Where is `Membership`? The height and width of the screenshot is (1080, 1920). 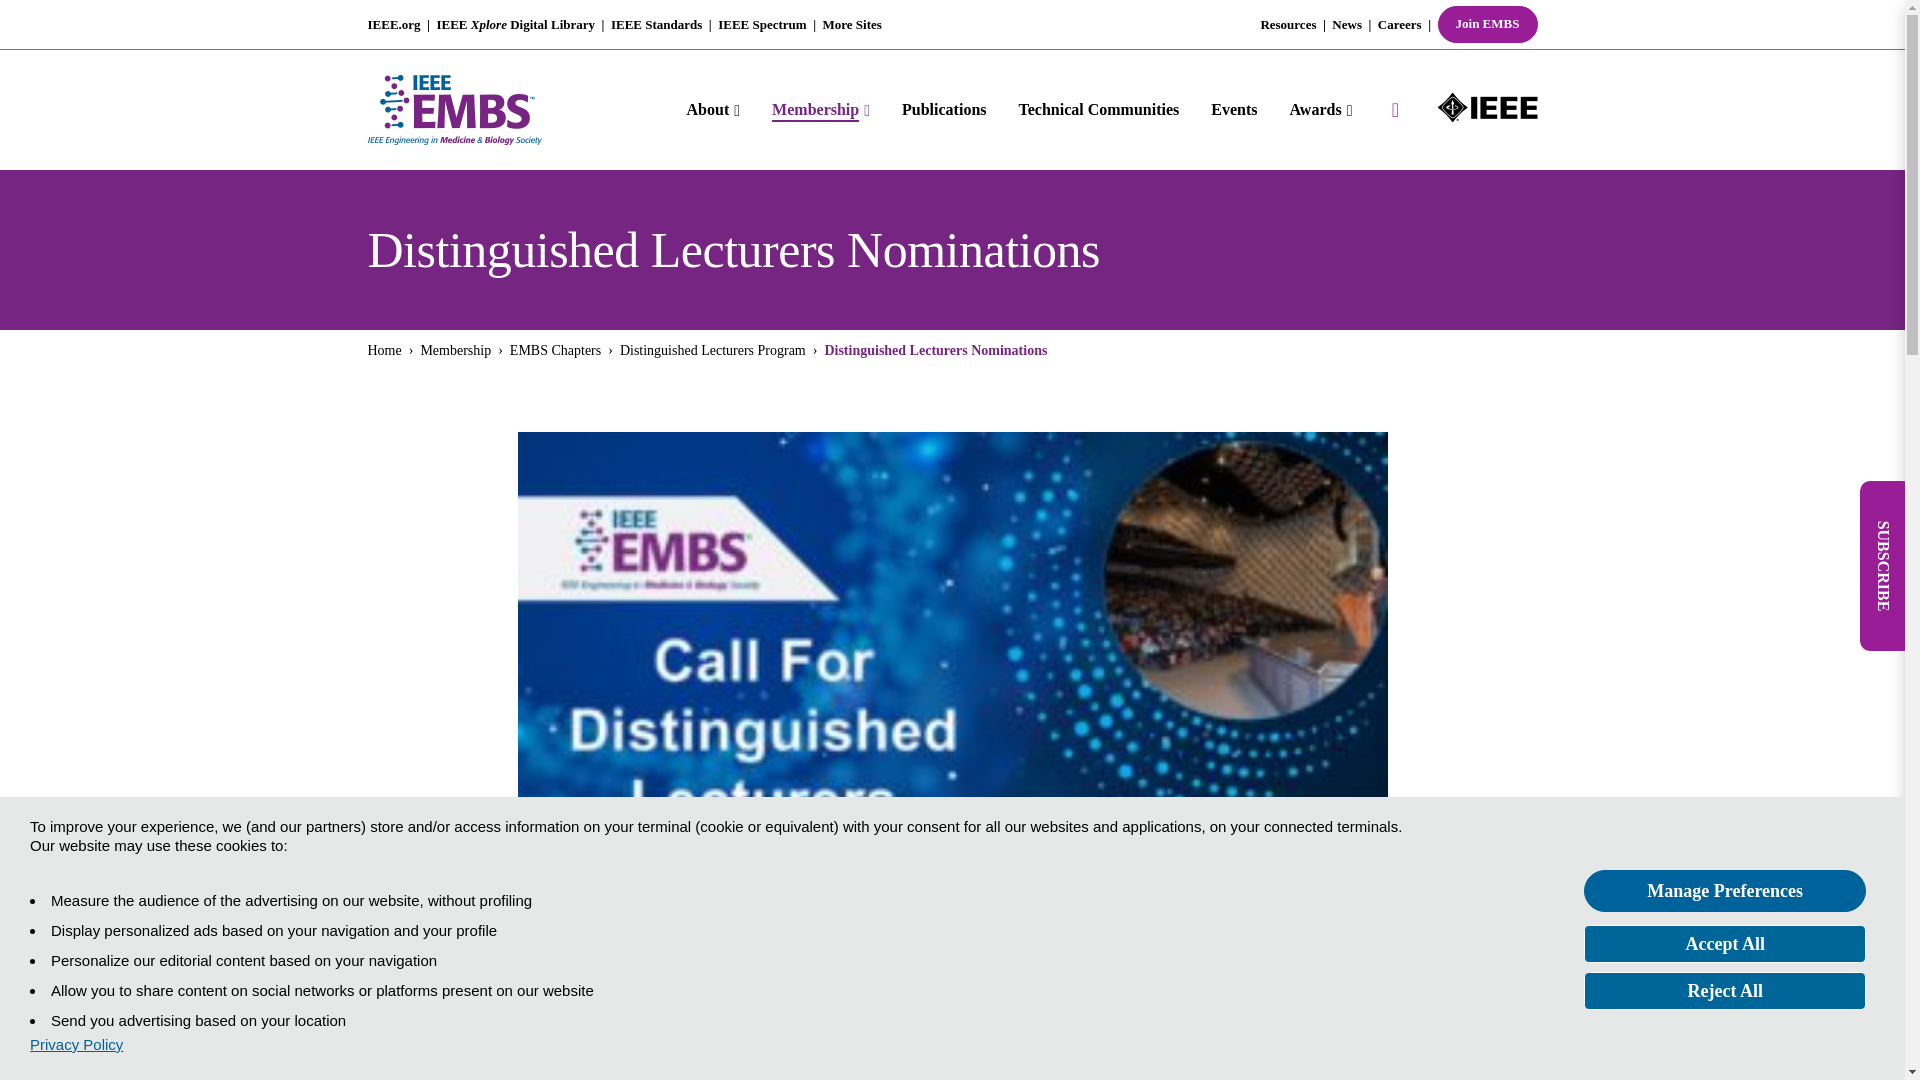
Membership is located at coordinates (820, 109).